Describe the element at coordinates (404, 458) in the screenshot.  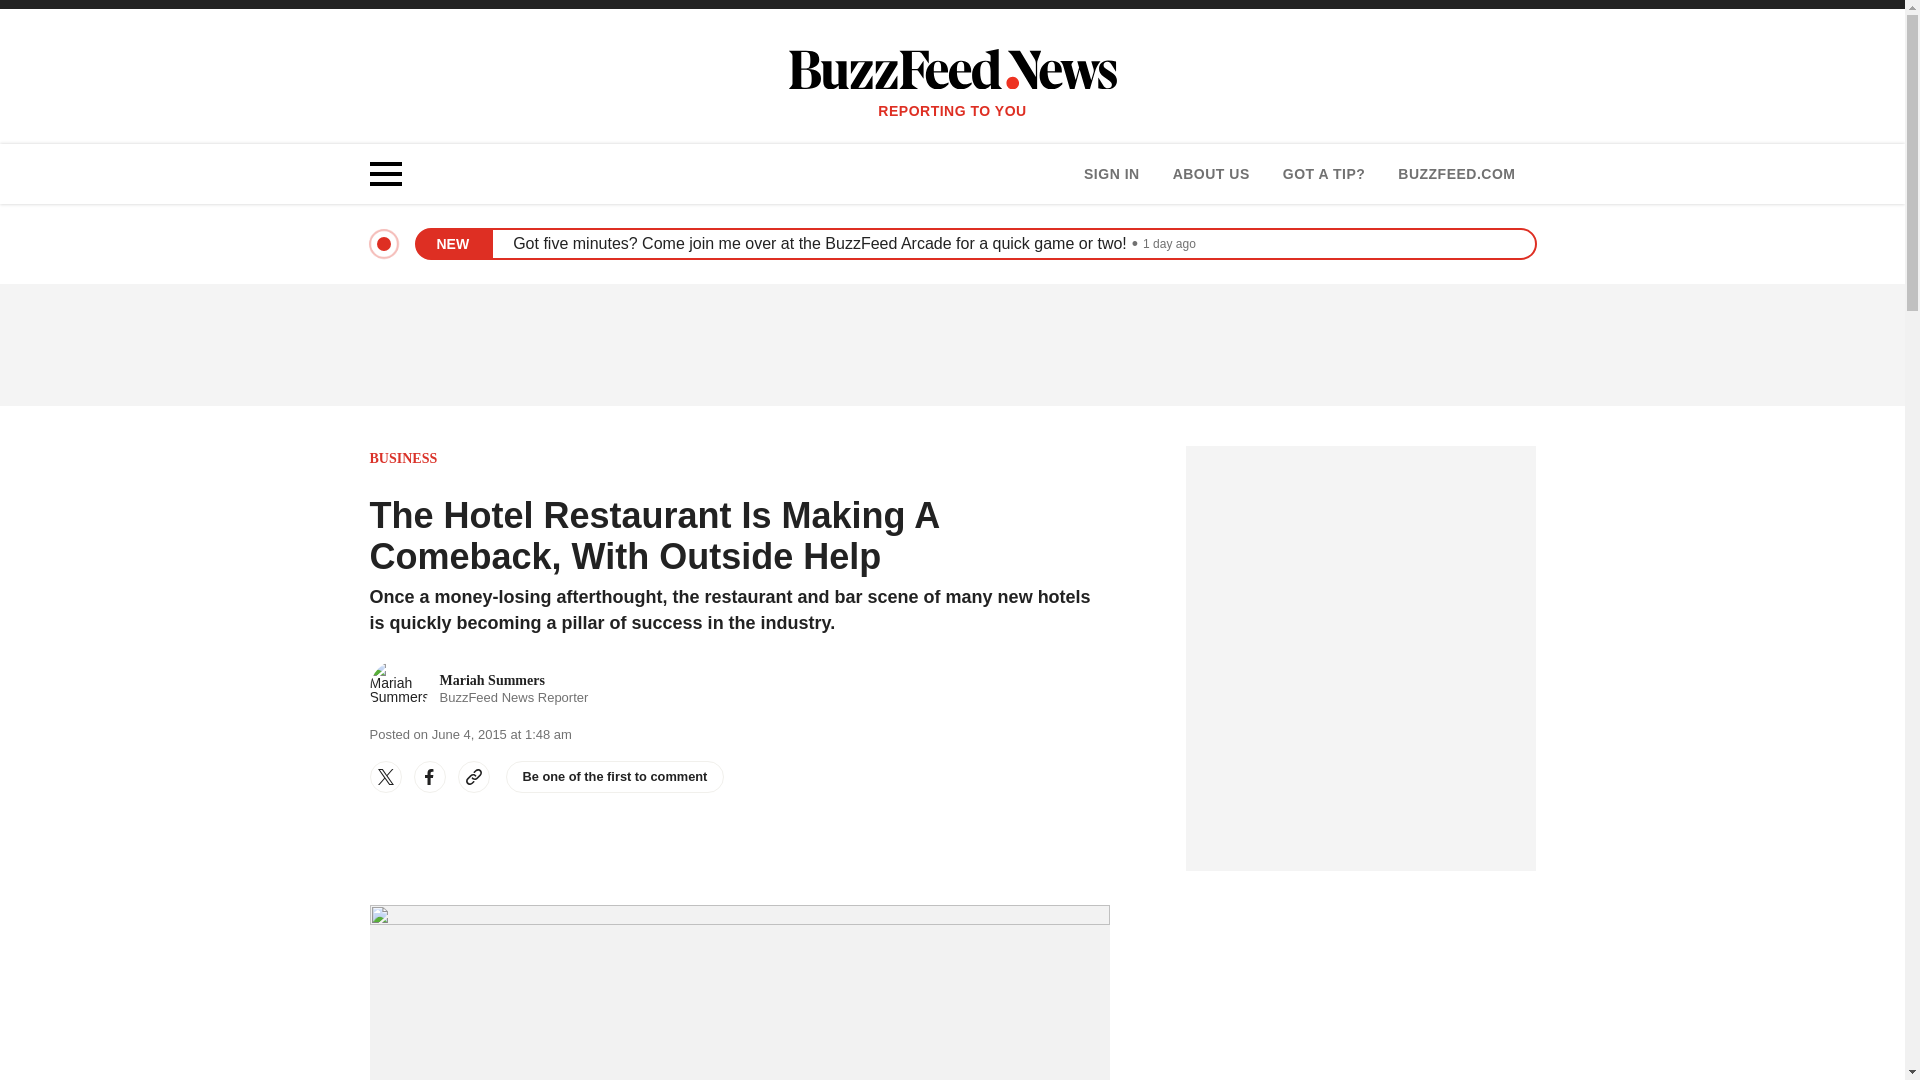
I see `BUSINESS` at that location.